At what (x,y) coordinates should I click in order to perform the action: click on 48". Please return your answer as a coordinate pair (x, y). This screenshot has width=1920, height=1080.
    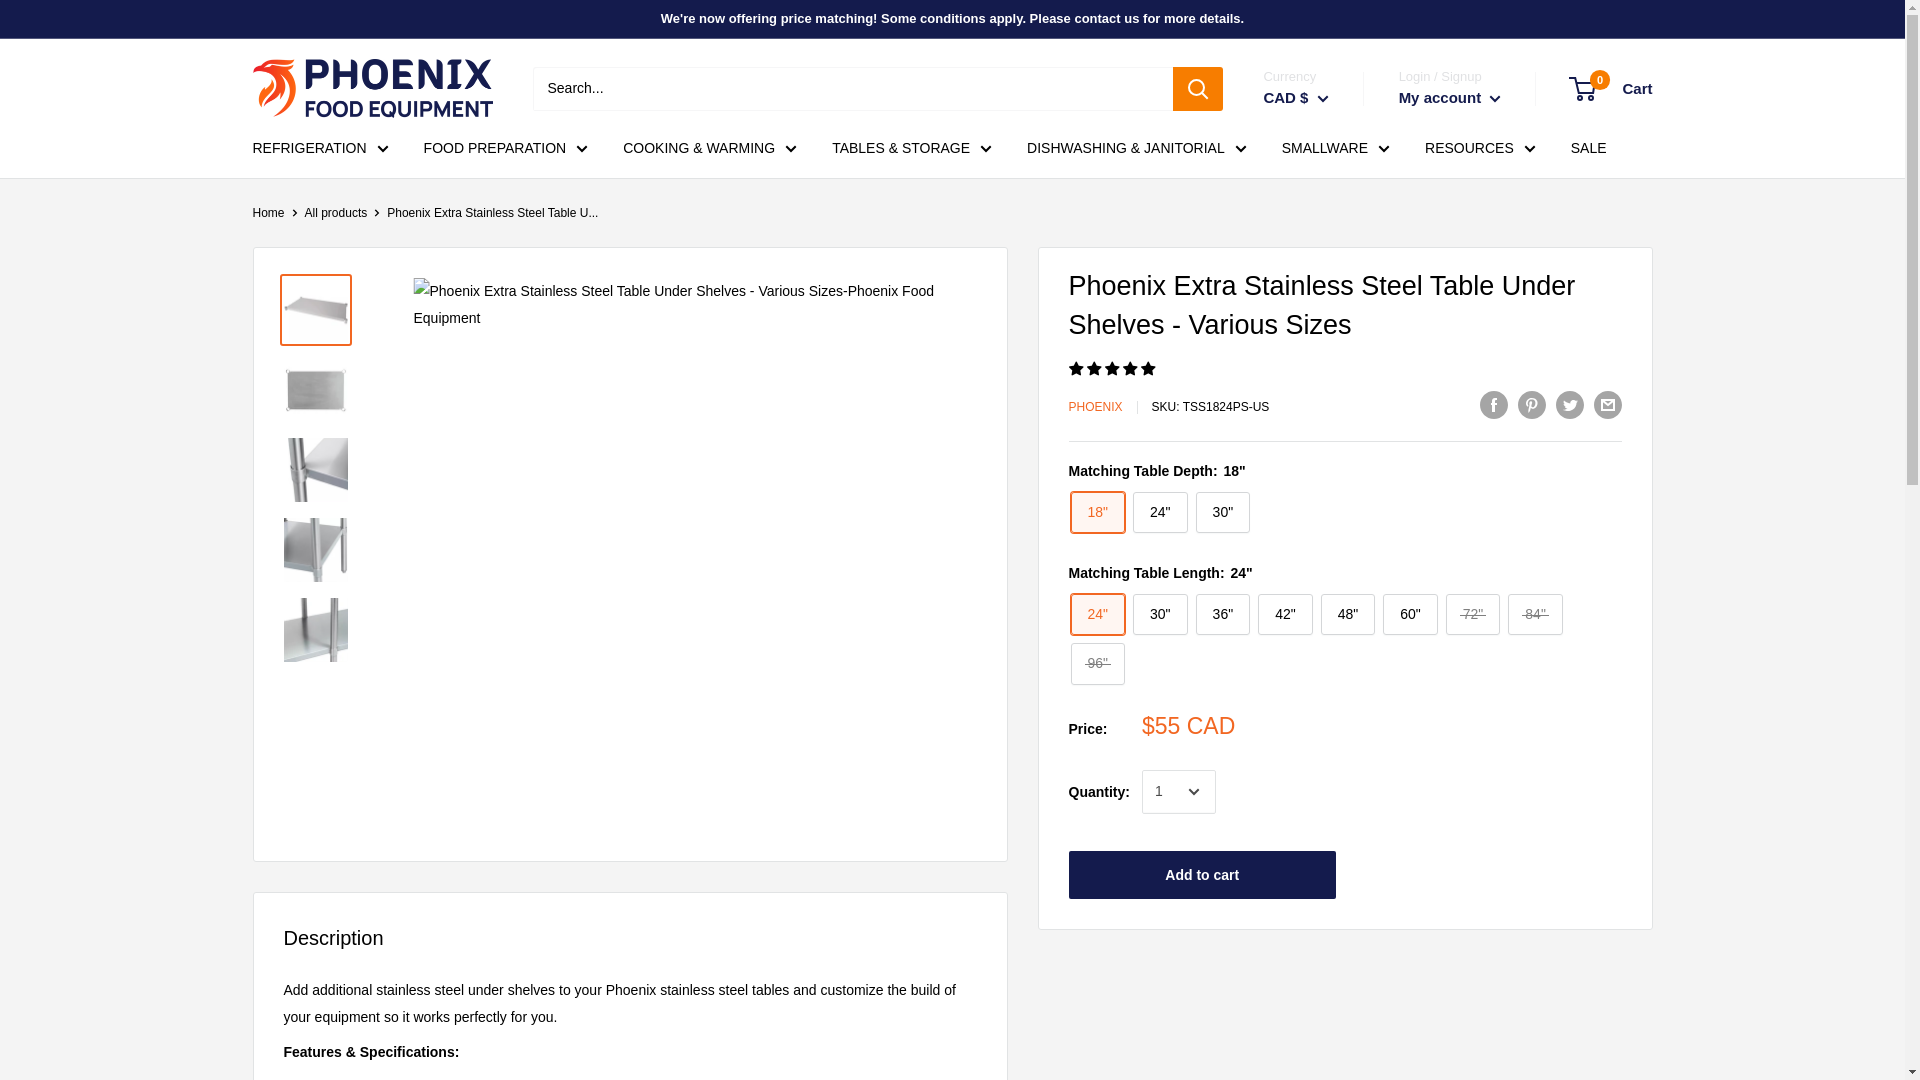
    Looking at the image, I should click on (1348, 614).